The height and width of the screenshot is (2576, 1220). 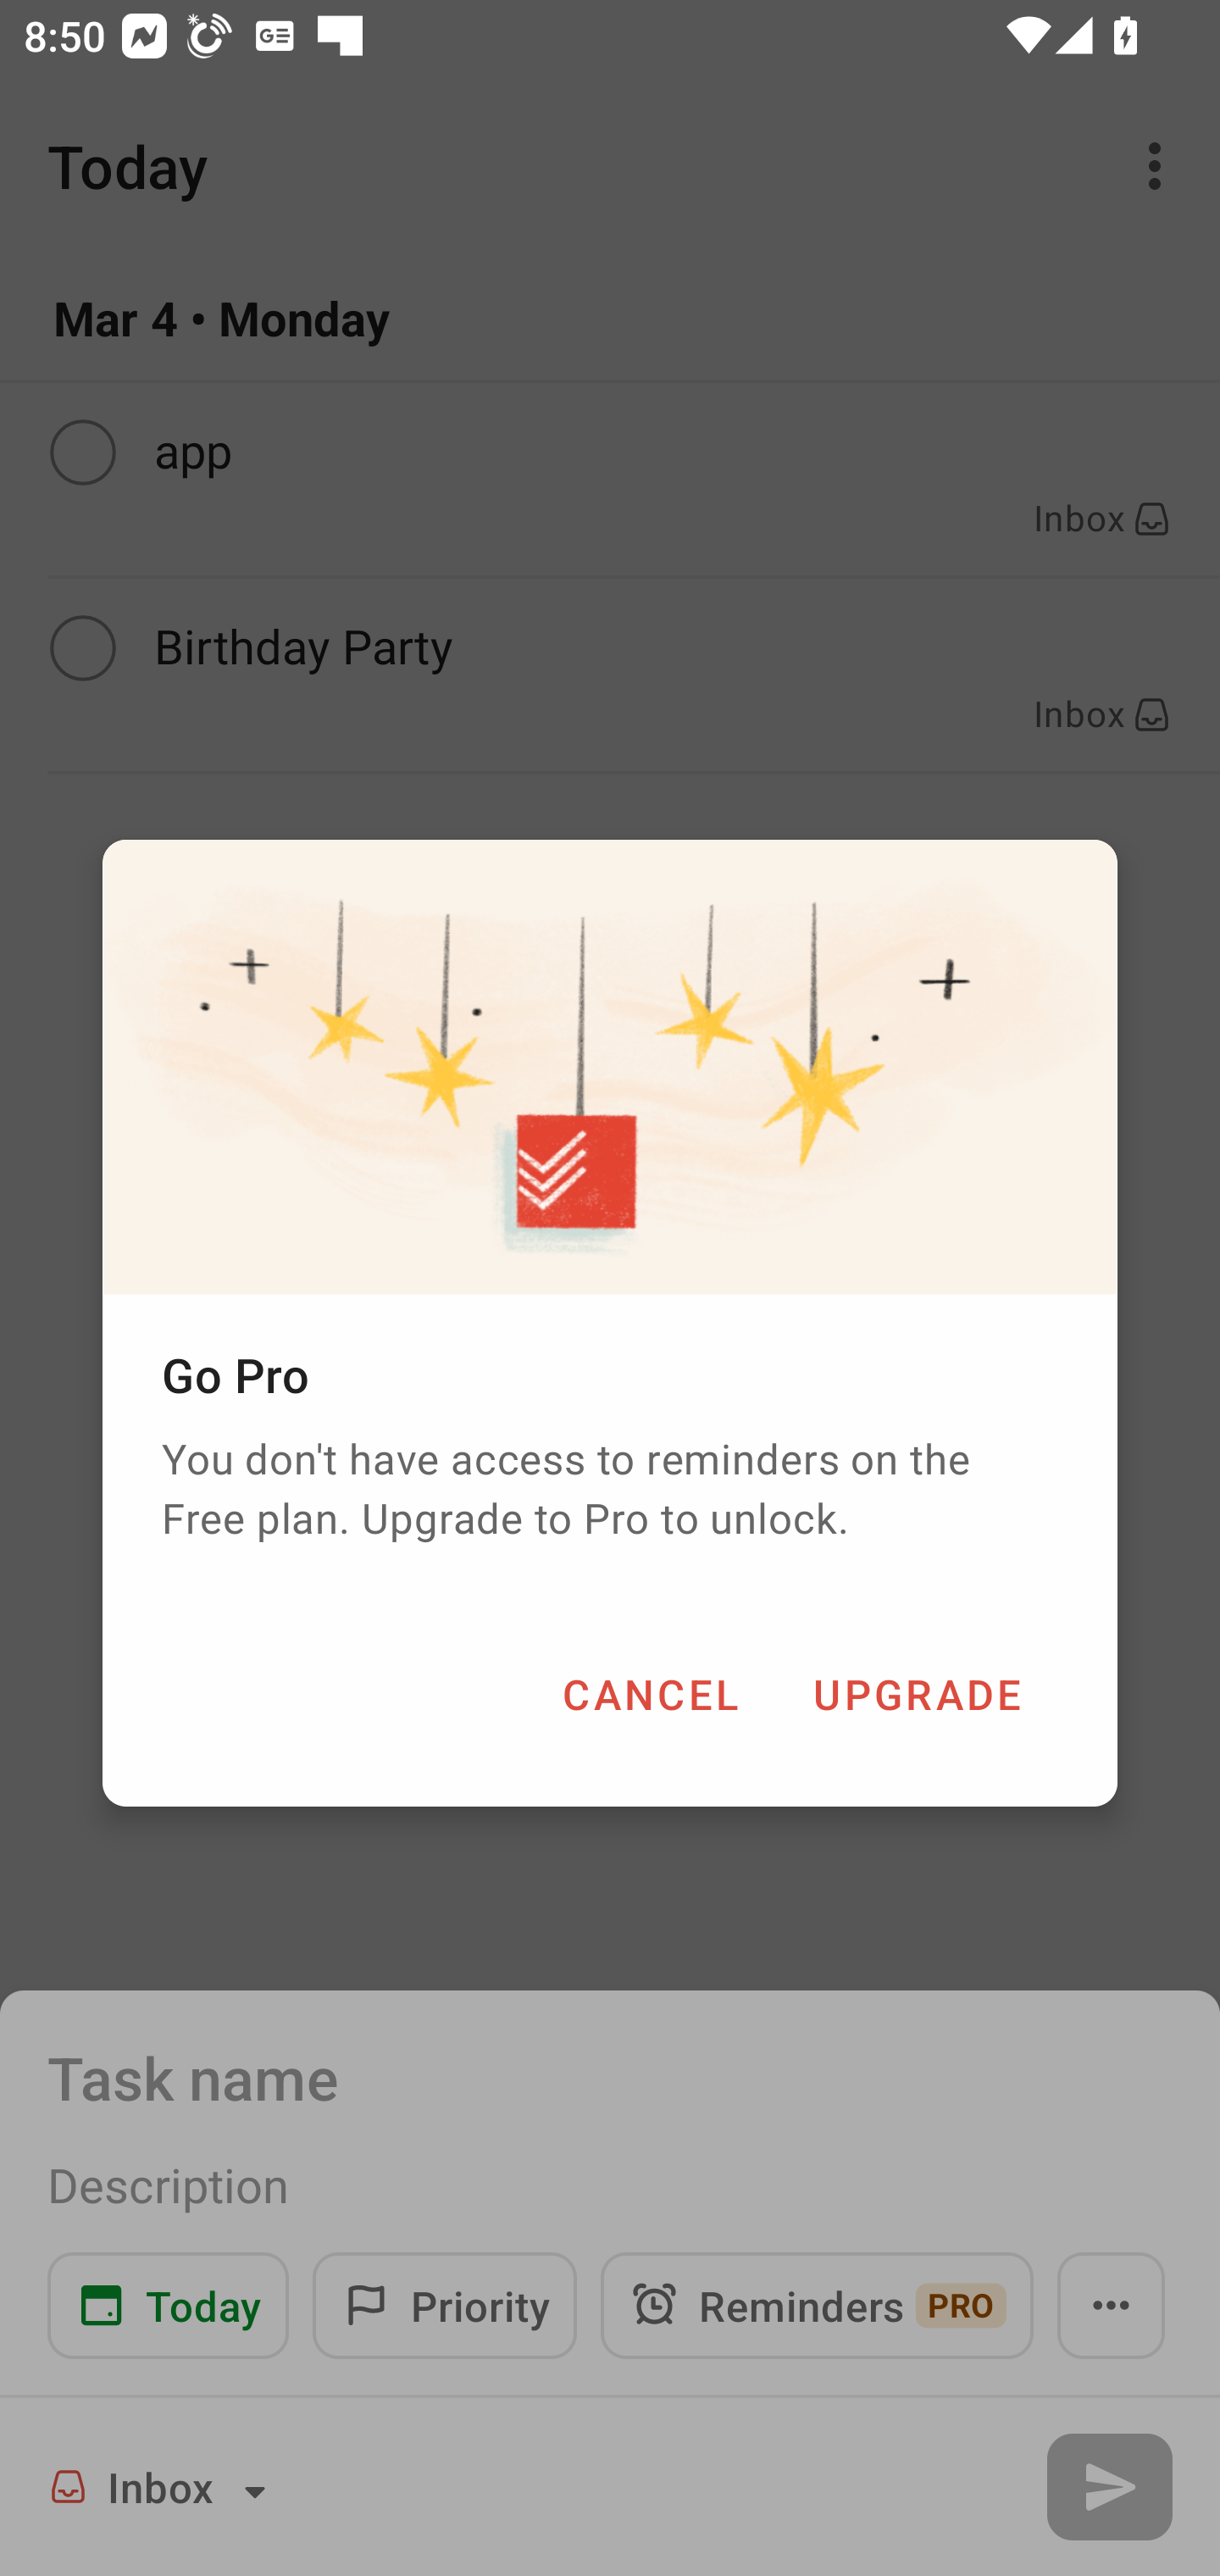 I want to click on UPGRADE, so click(x=917, y=1693).